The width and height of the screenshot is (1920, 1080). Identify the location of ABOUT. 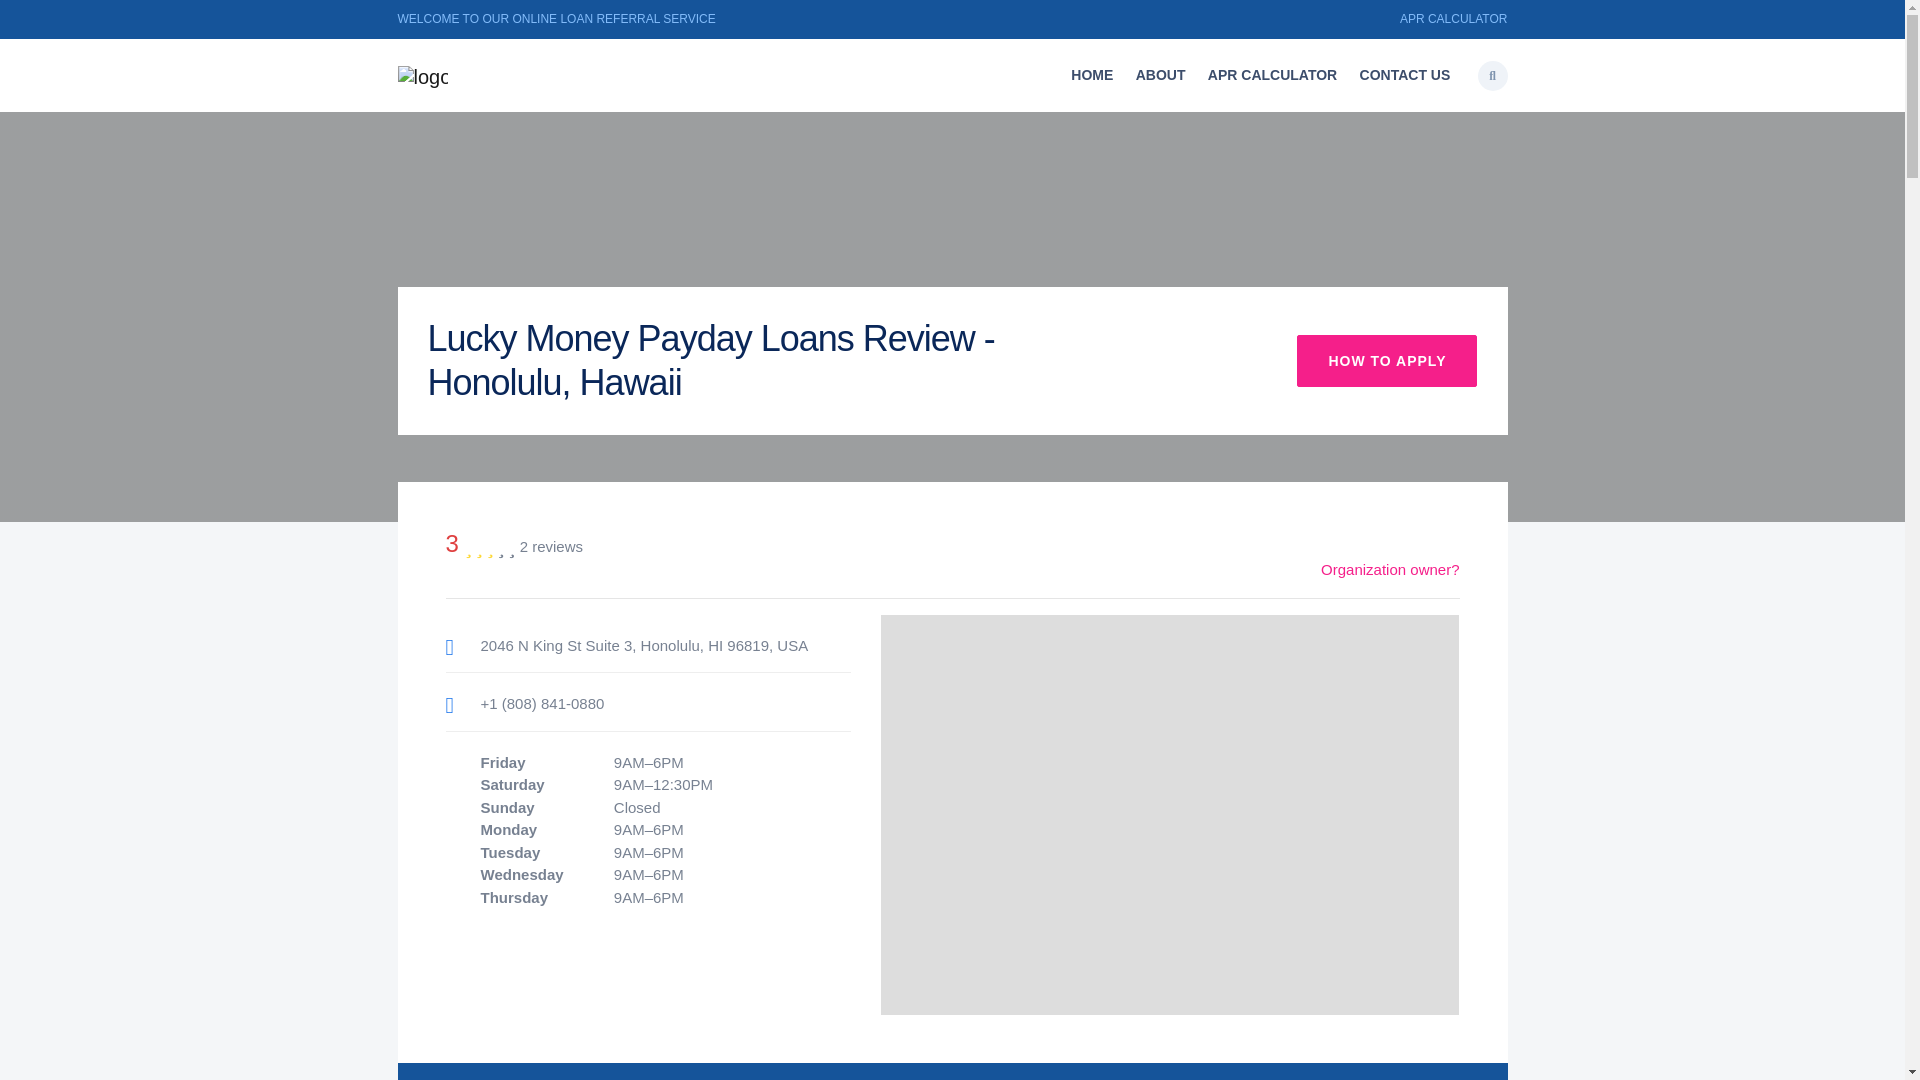
(1160, 76).